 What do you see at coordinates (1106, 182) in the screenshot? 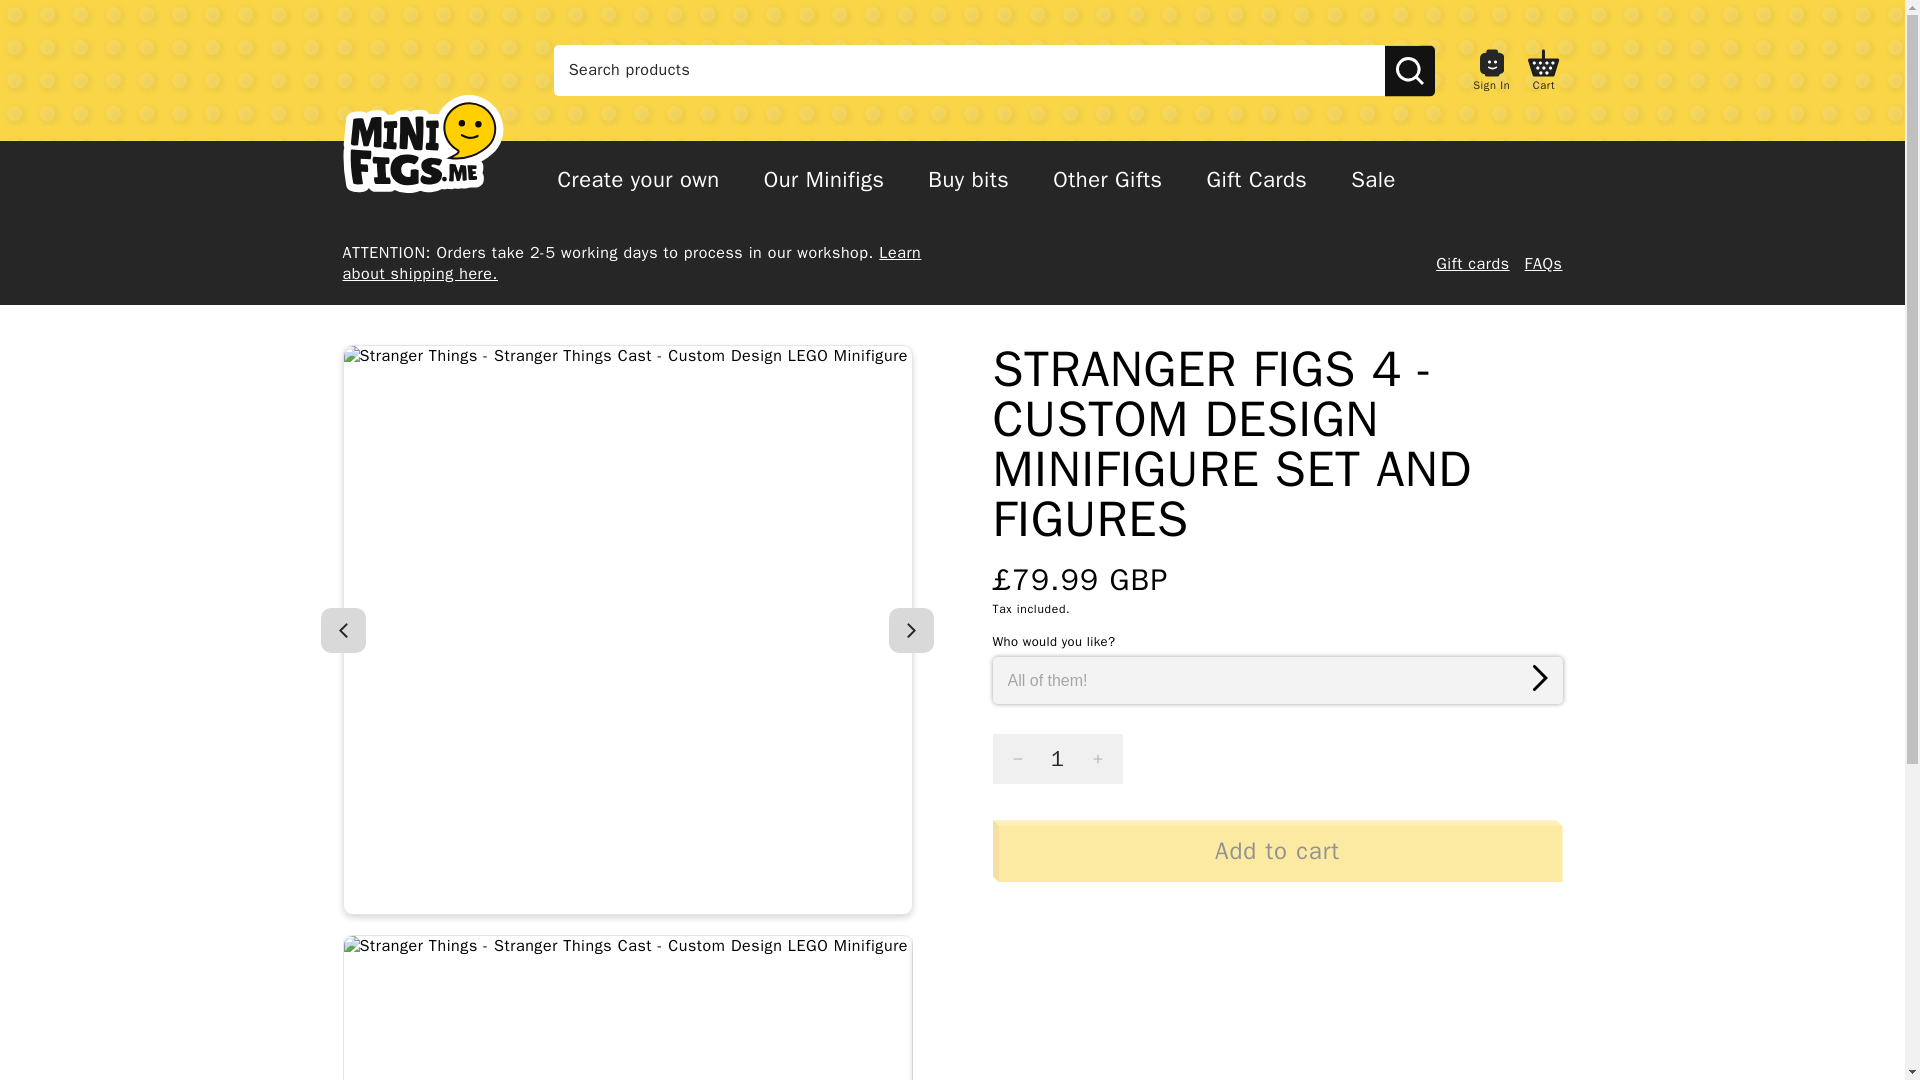
I see `Other Gifts` at bounding box center [1106, 182].